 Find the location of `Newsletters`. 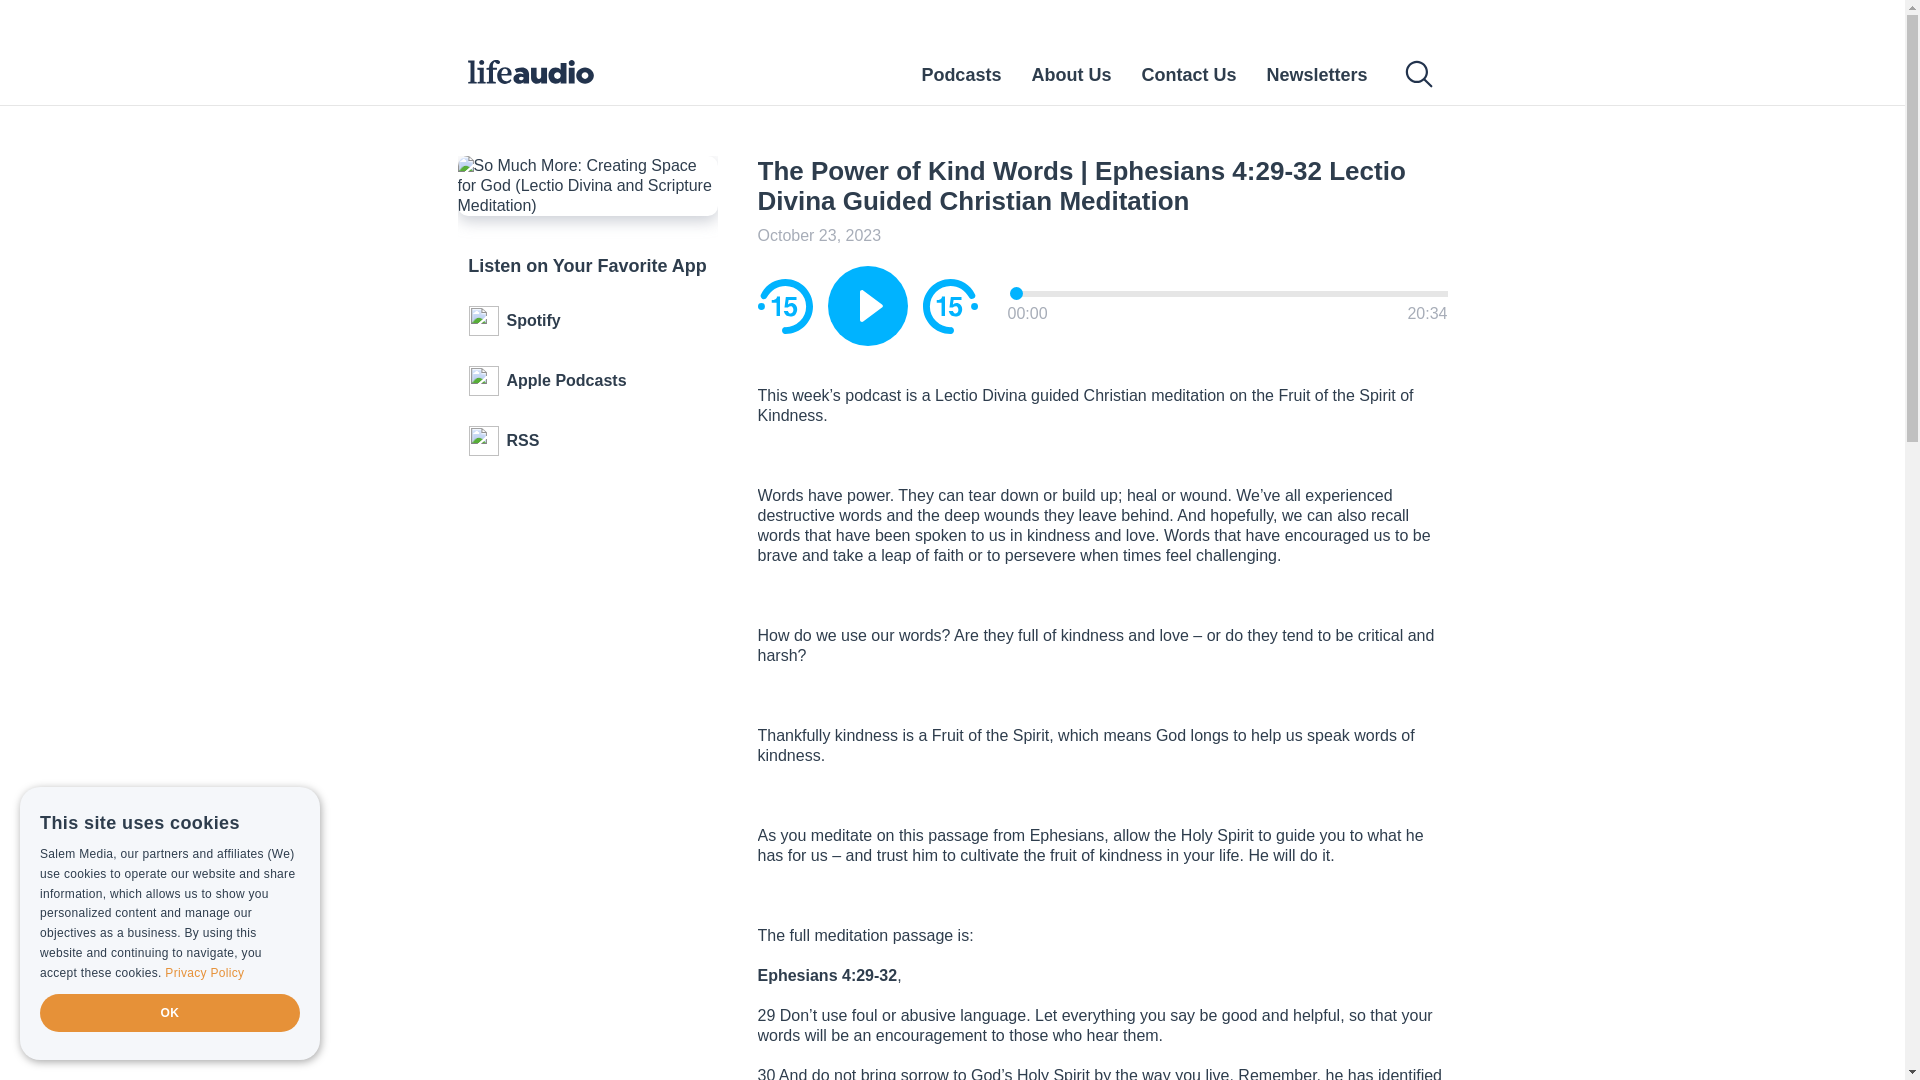

Newsletters is located at coordinates (1316, 74).